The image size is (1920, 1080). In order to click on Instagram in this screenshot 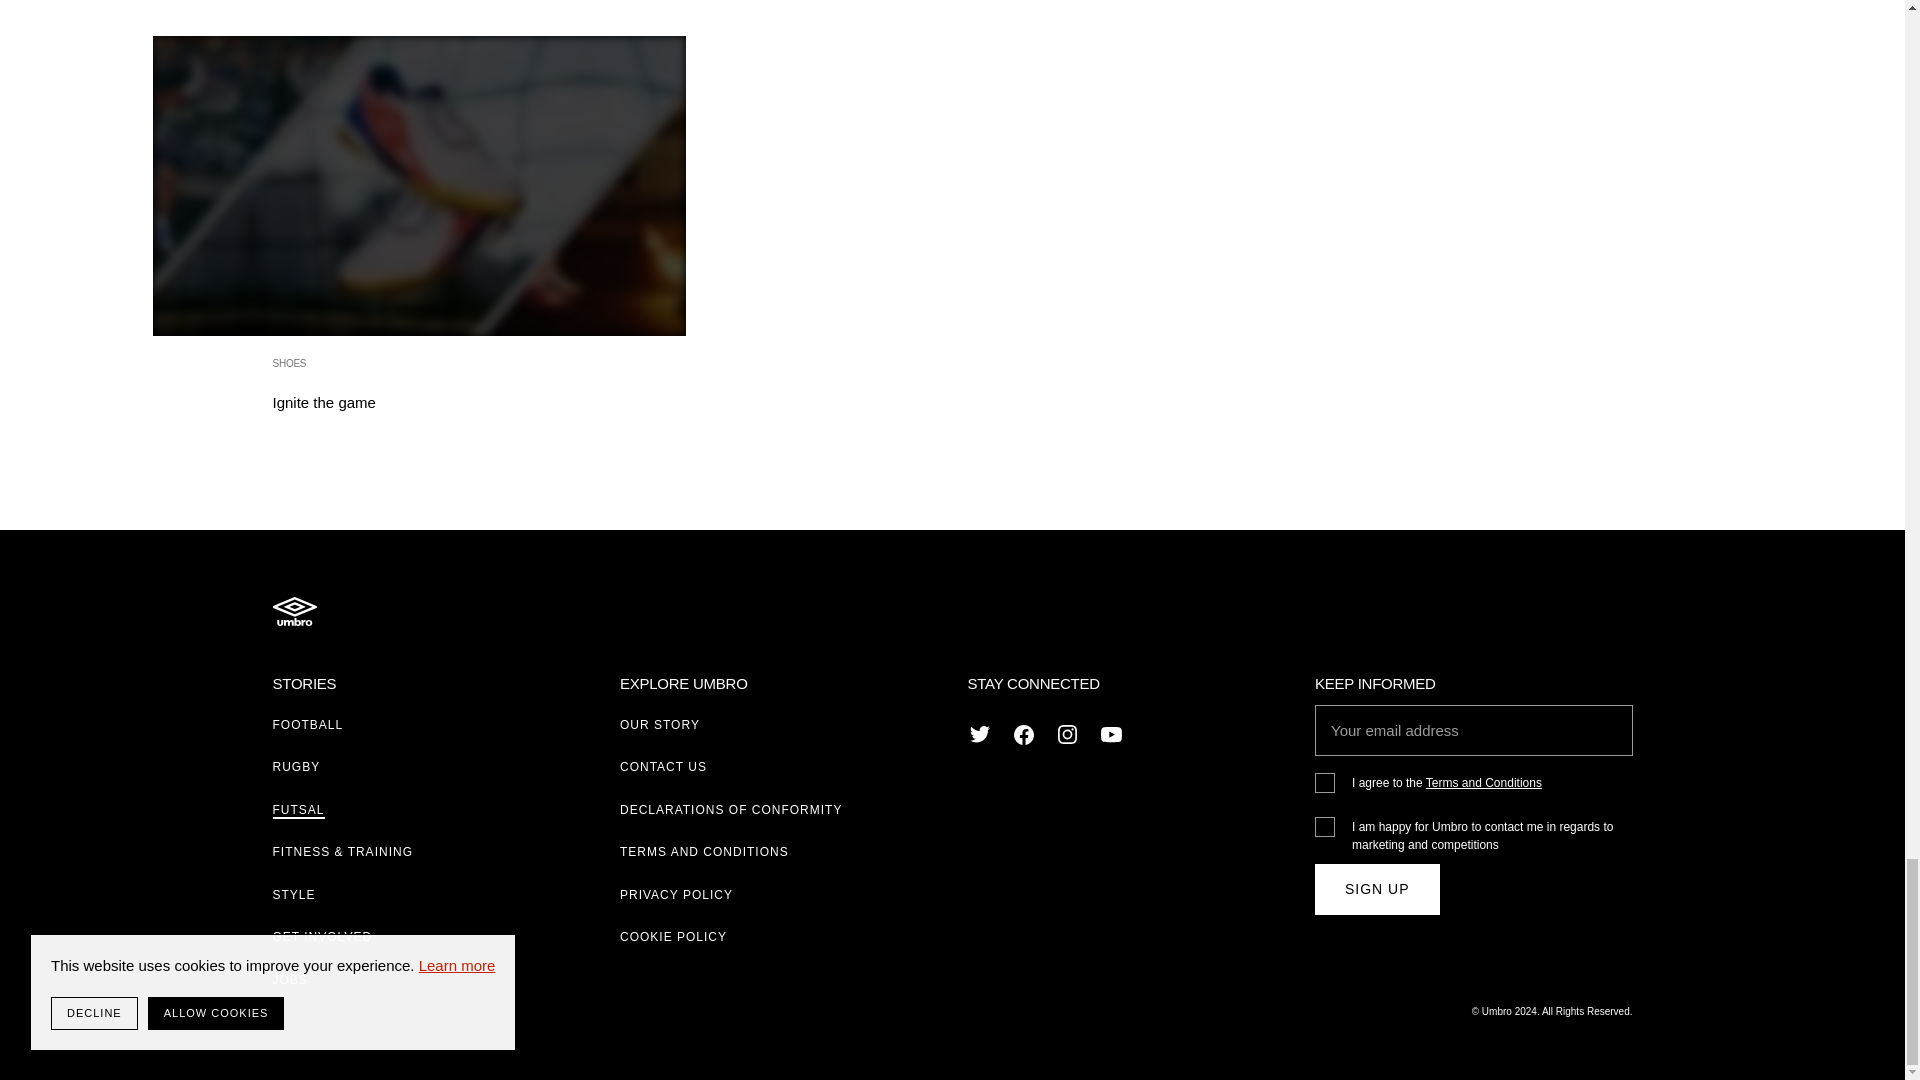, I will do `click(1068, 734)`.